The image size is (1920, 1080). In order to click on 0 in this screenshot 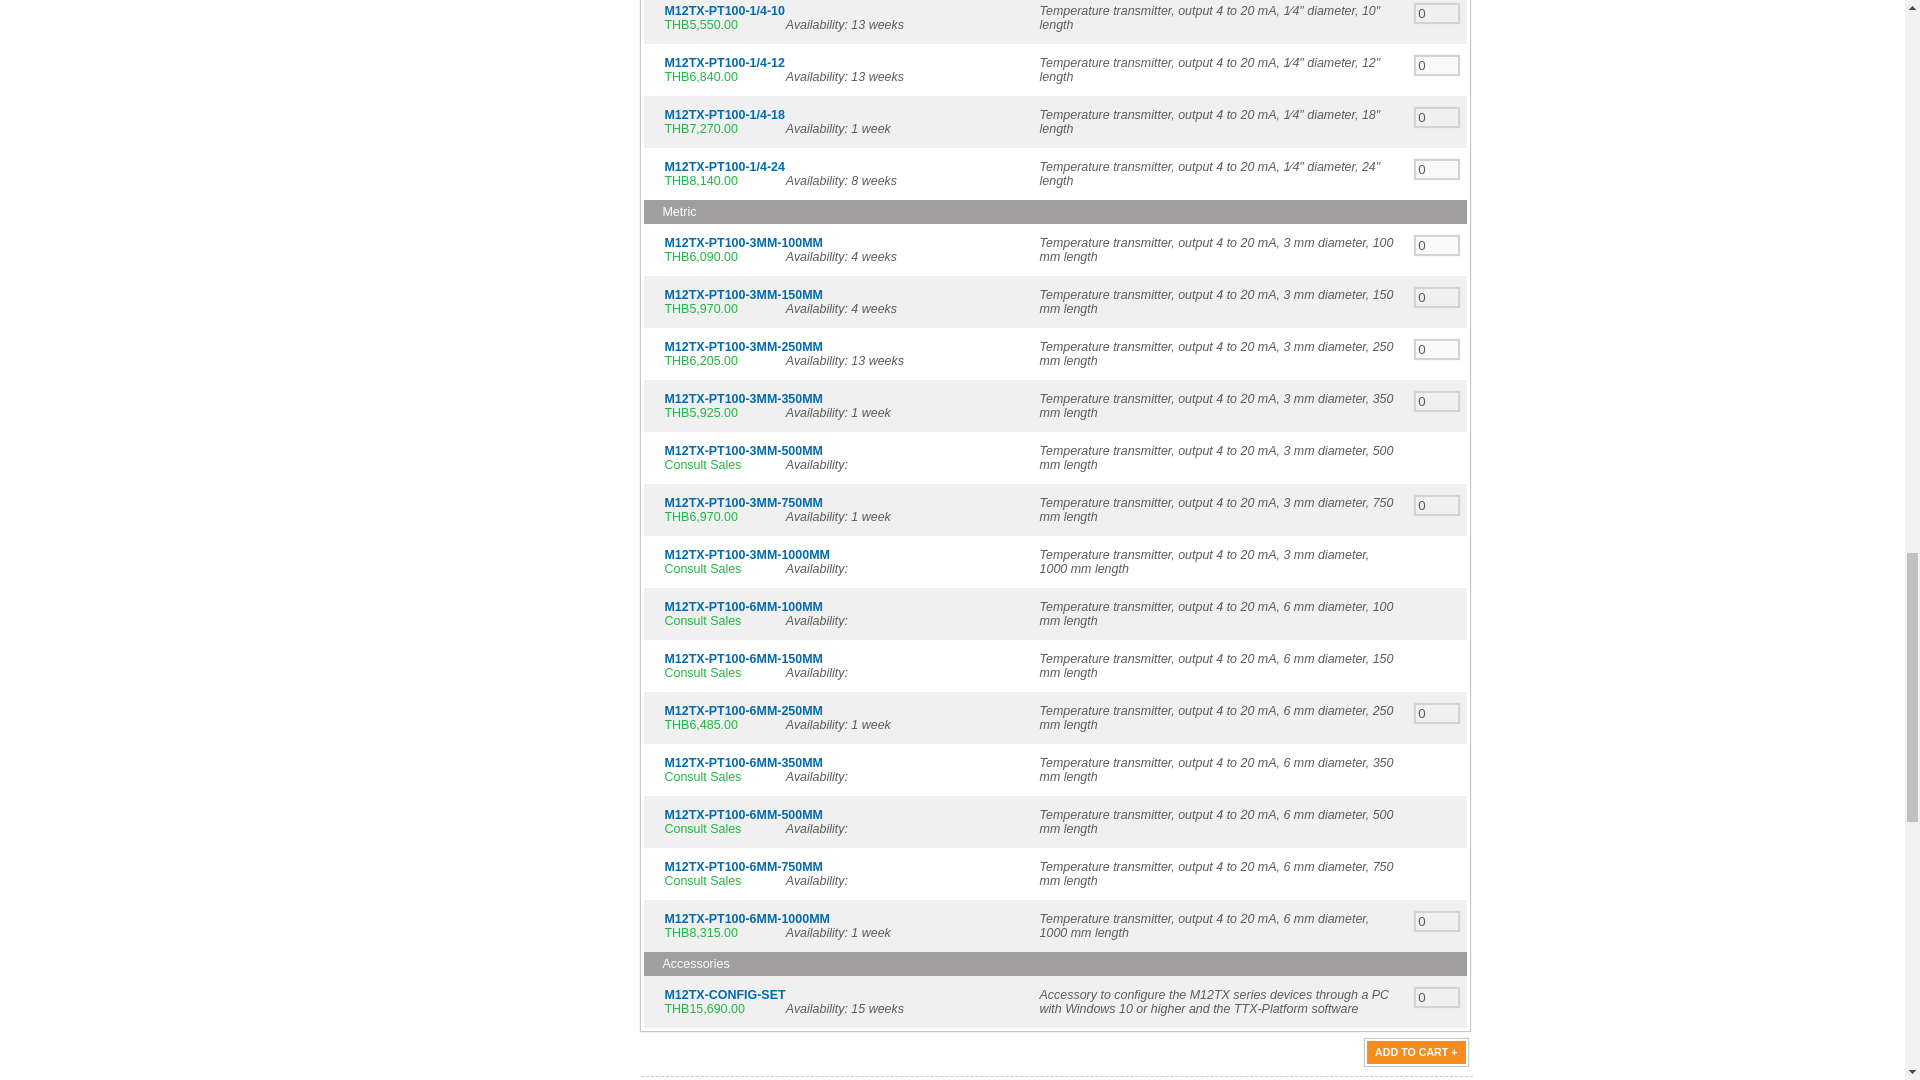, I will do `click(1437, 13)`.